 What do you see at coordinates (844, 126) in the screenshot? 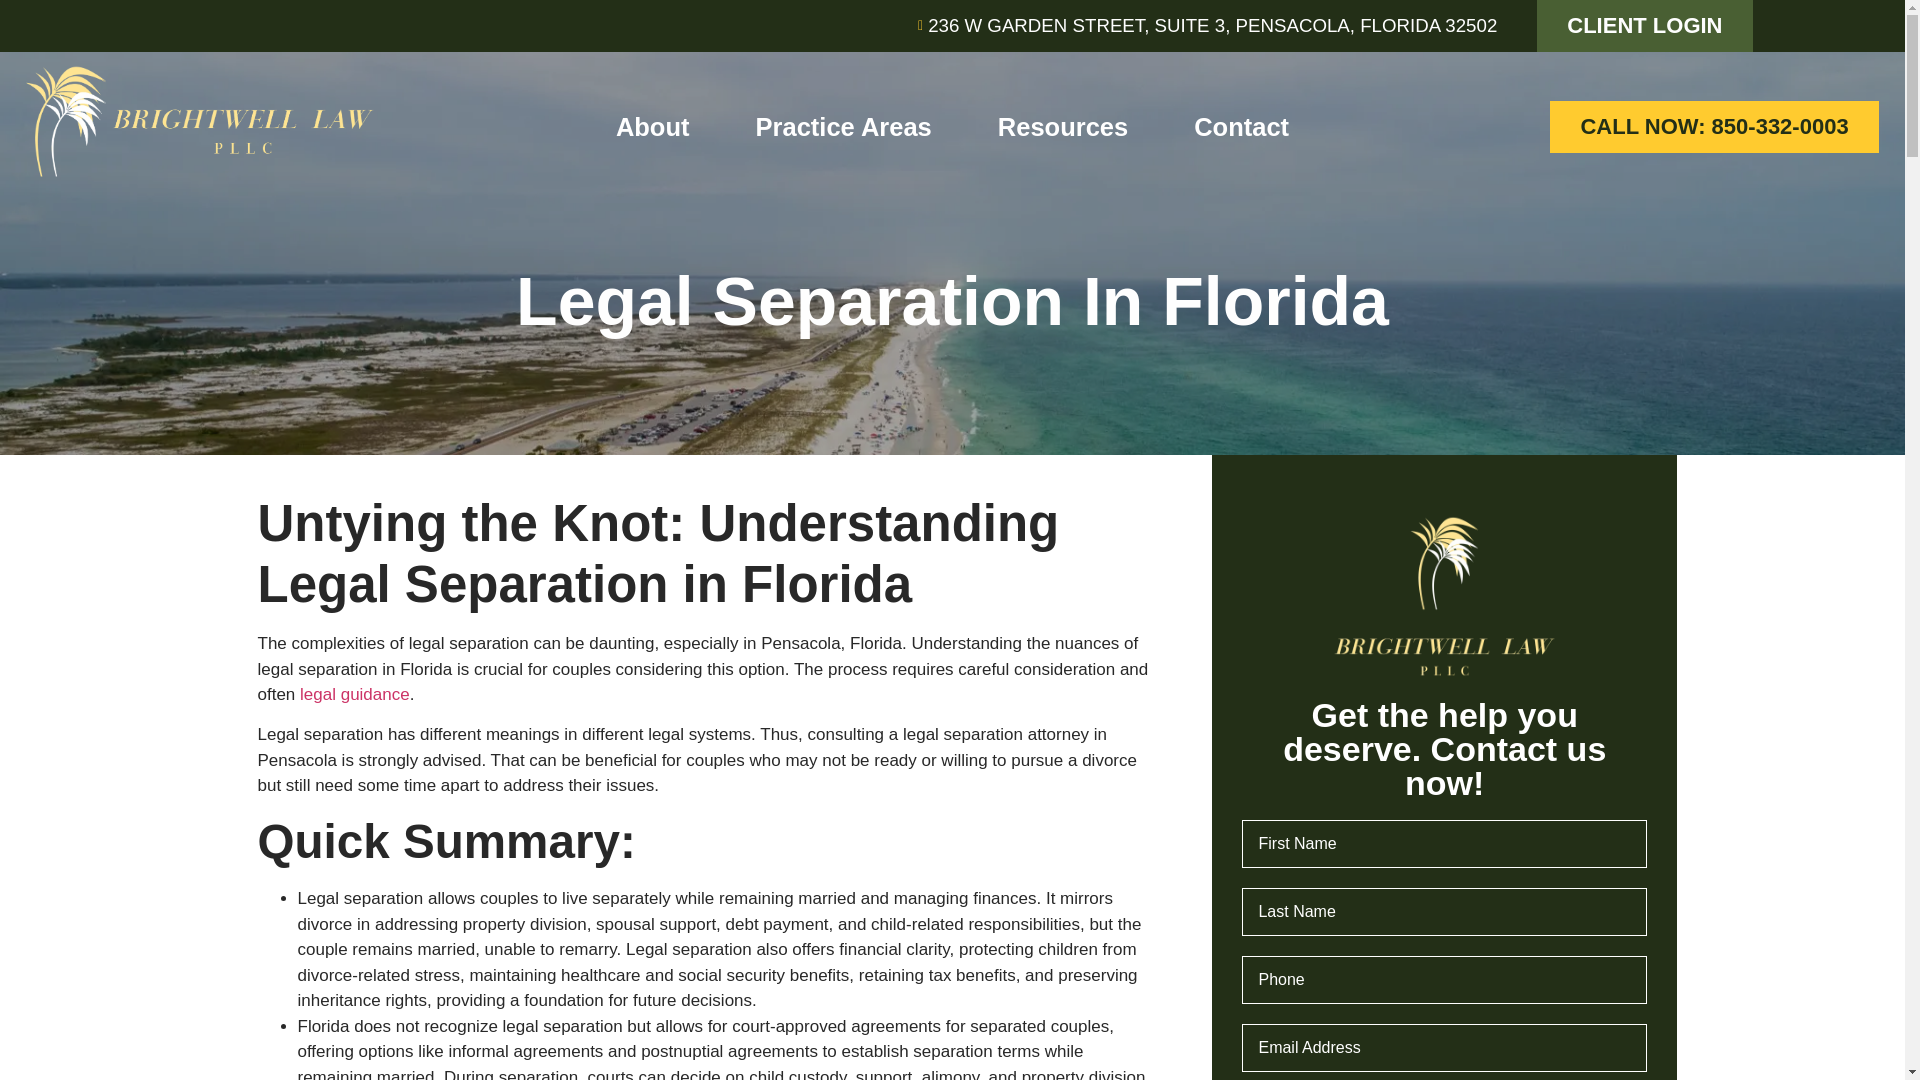
I see `Practice Areas` at bounding box center [844, 126].